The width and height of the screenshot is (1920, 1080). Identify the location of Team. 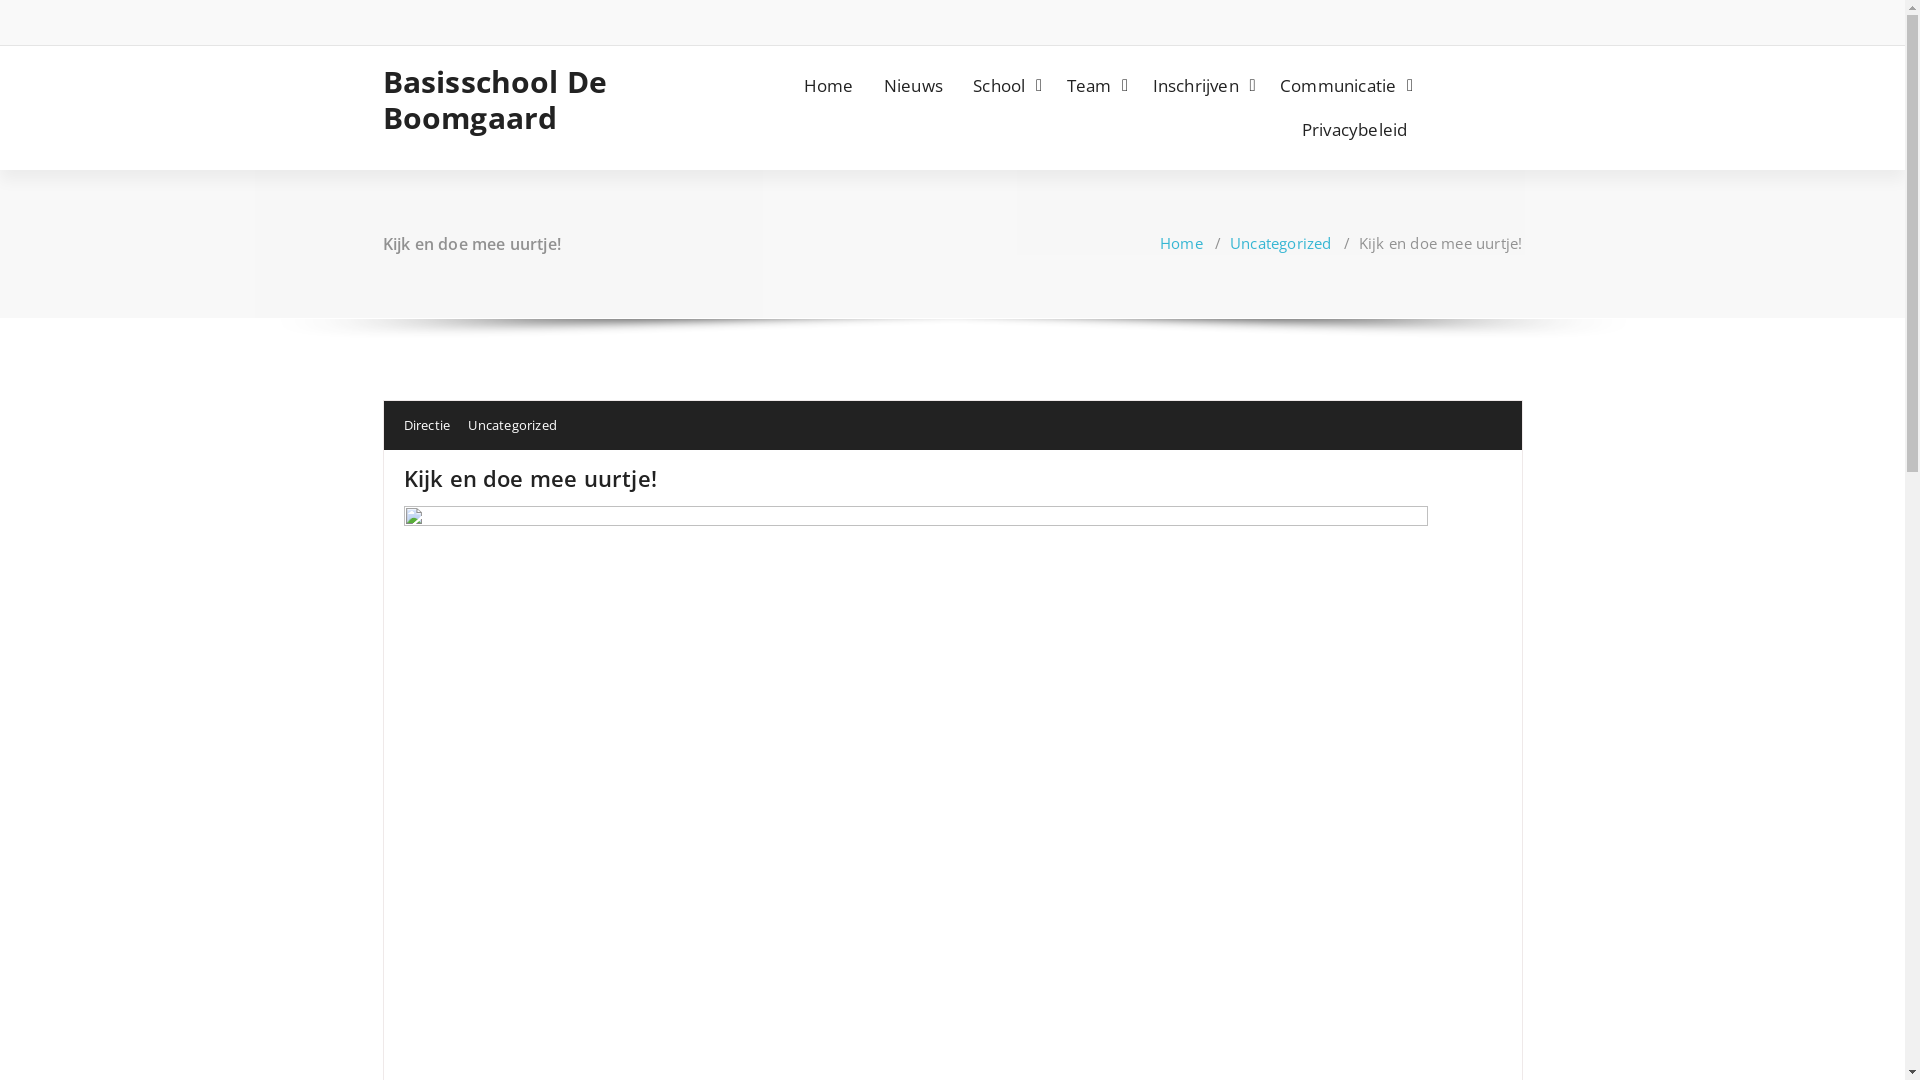
(1095, 86).